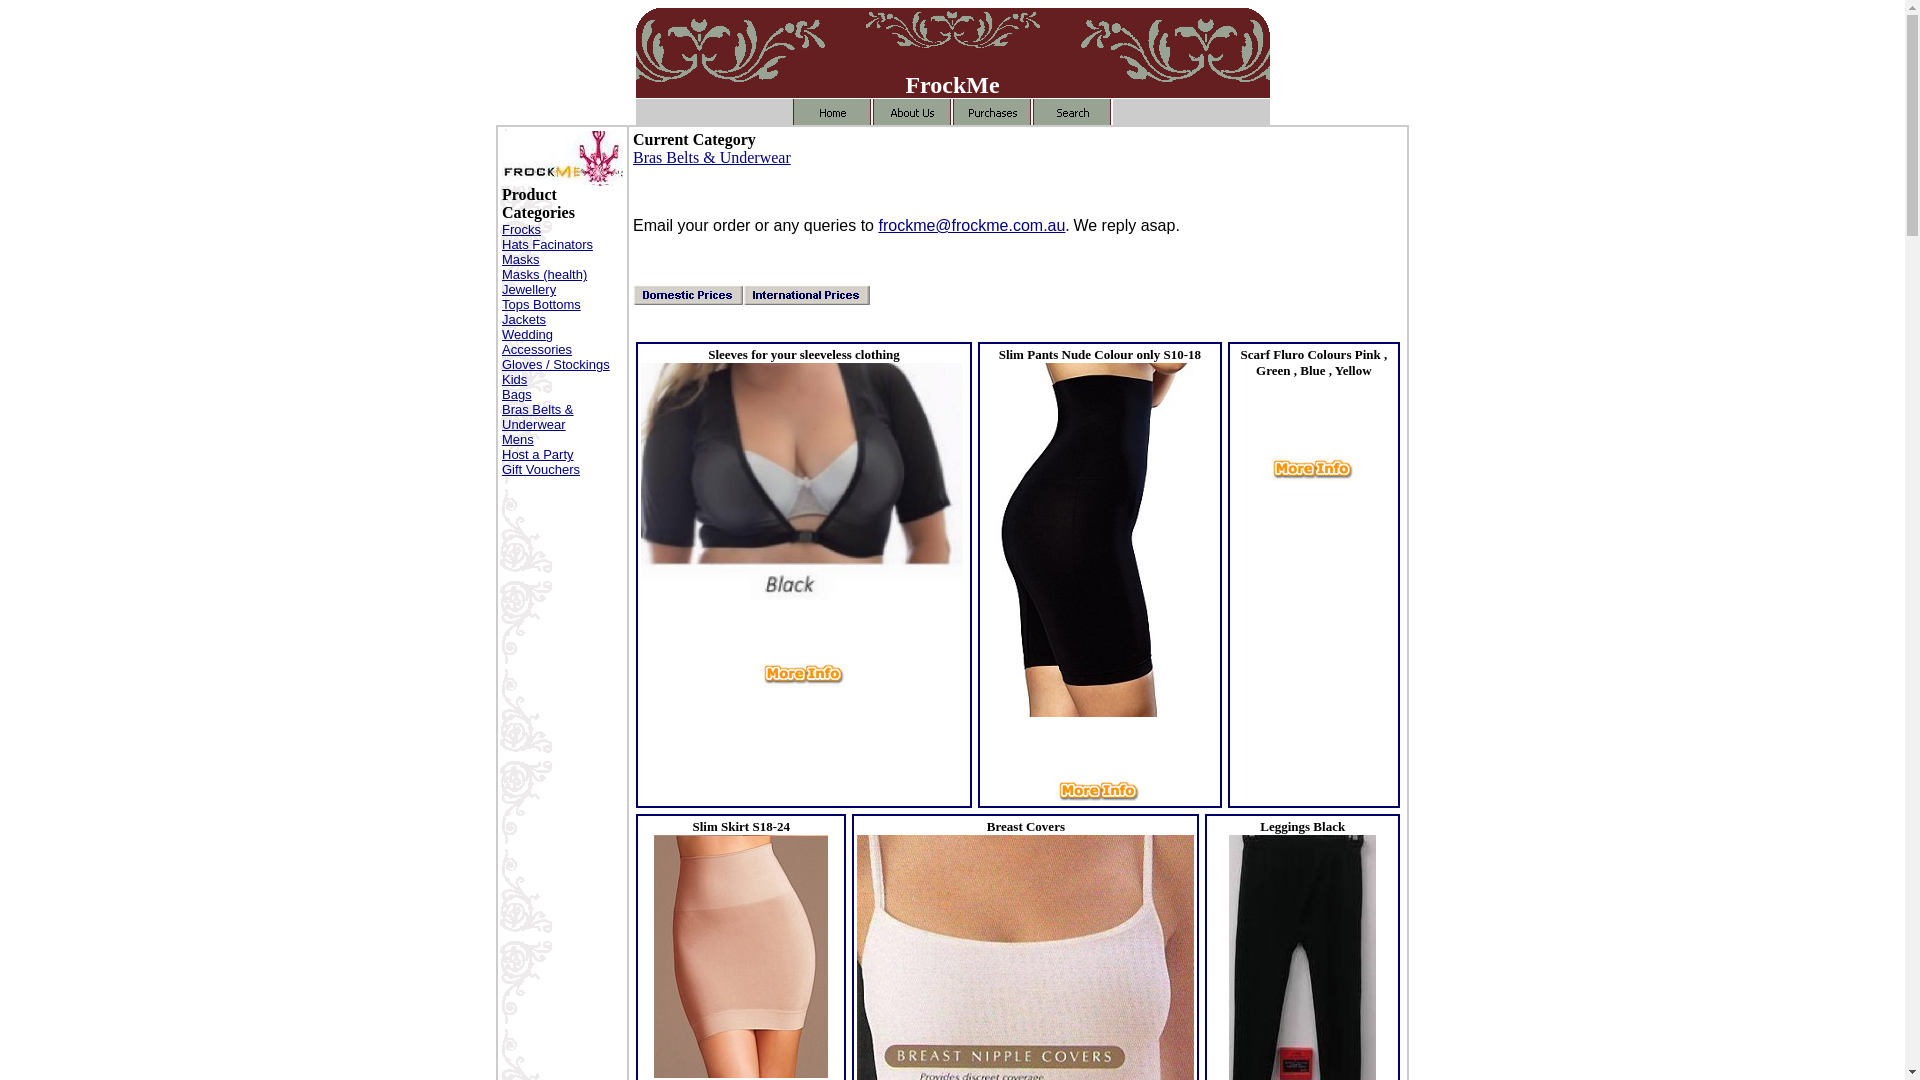  What do you see at coordinates (529, 290) in the screenshot?
I see `Jewellery` at bounding box center [529, 290].